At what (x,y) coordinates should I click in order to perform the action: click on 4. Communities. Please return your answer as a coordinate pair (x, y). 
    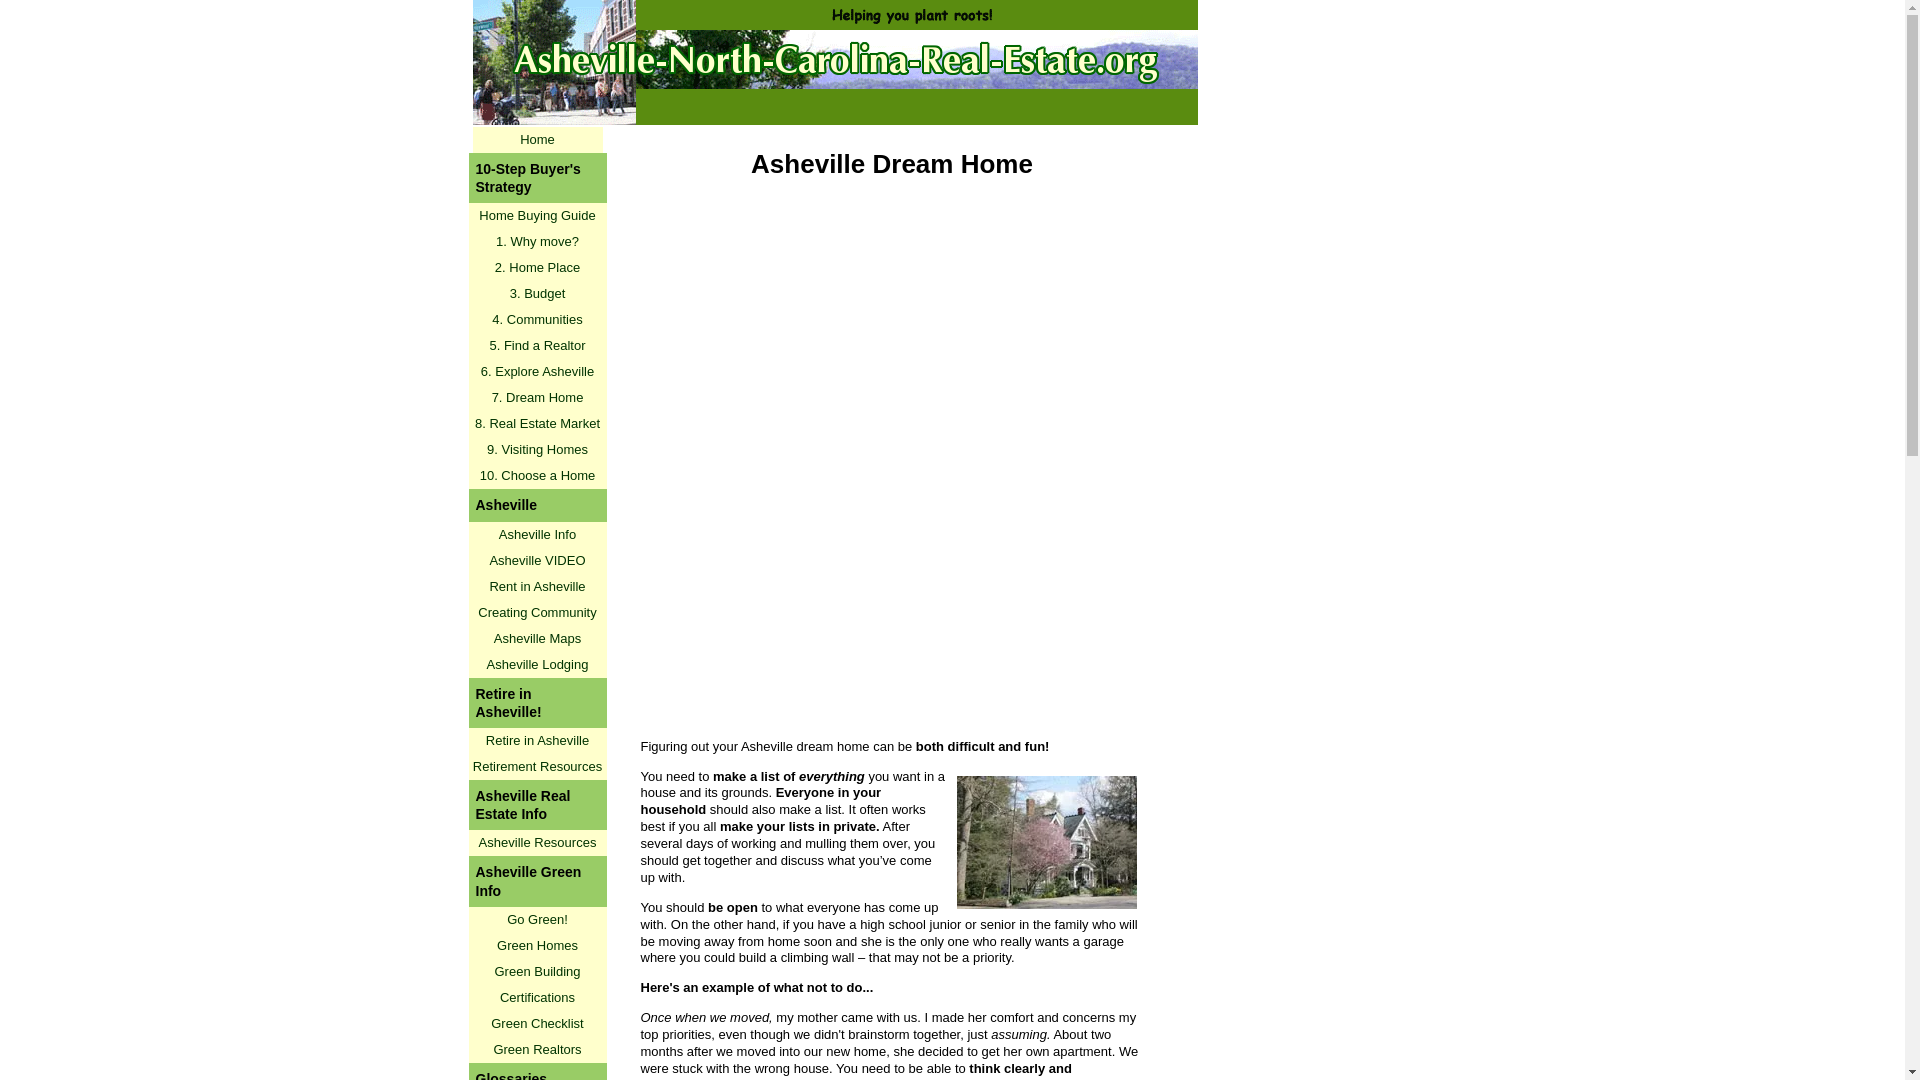
    Looking at the image, I should click on (537, 319).